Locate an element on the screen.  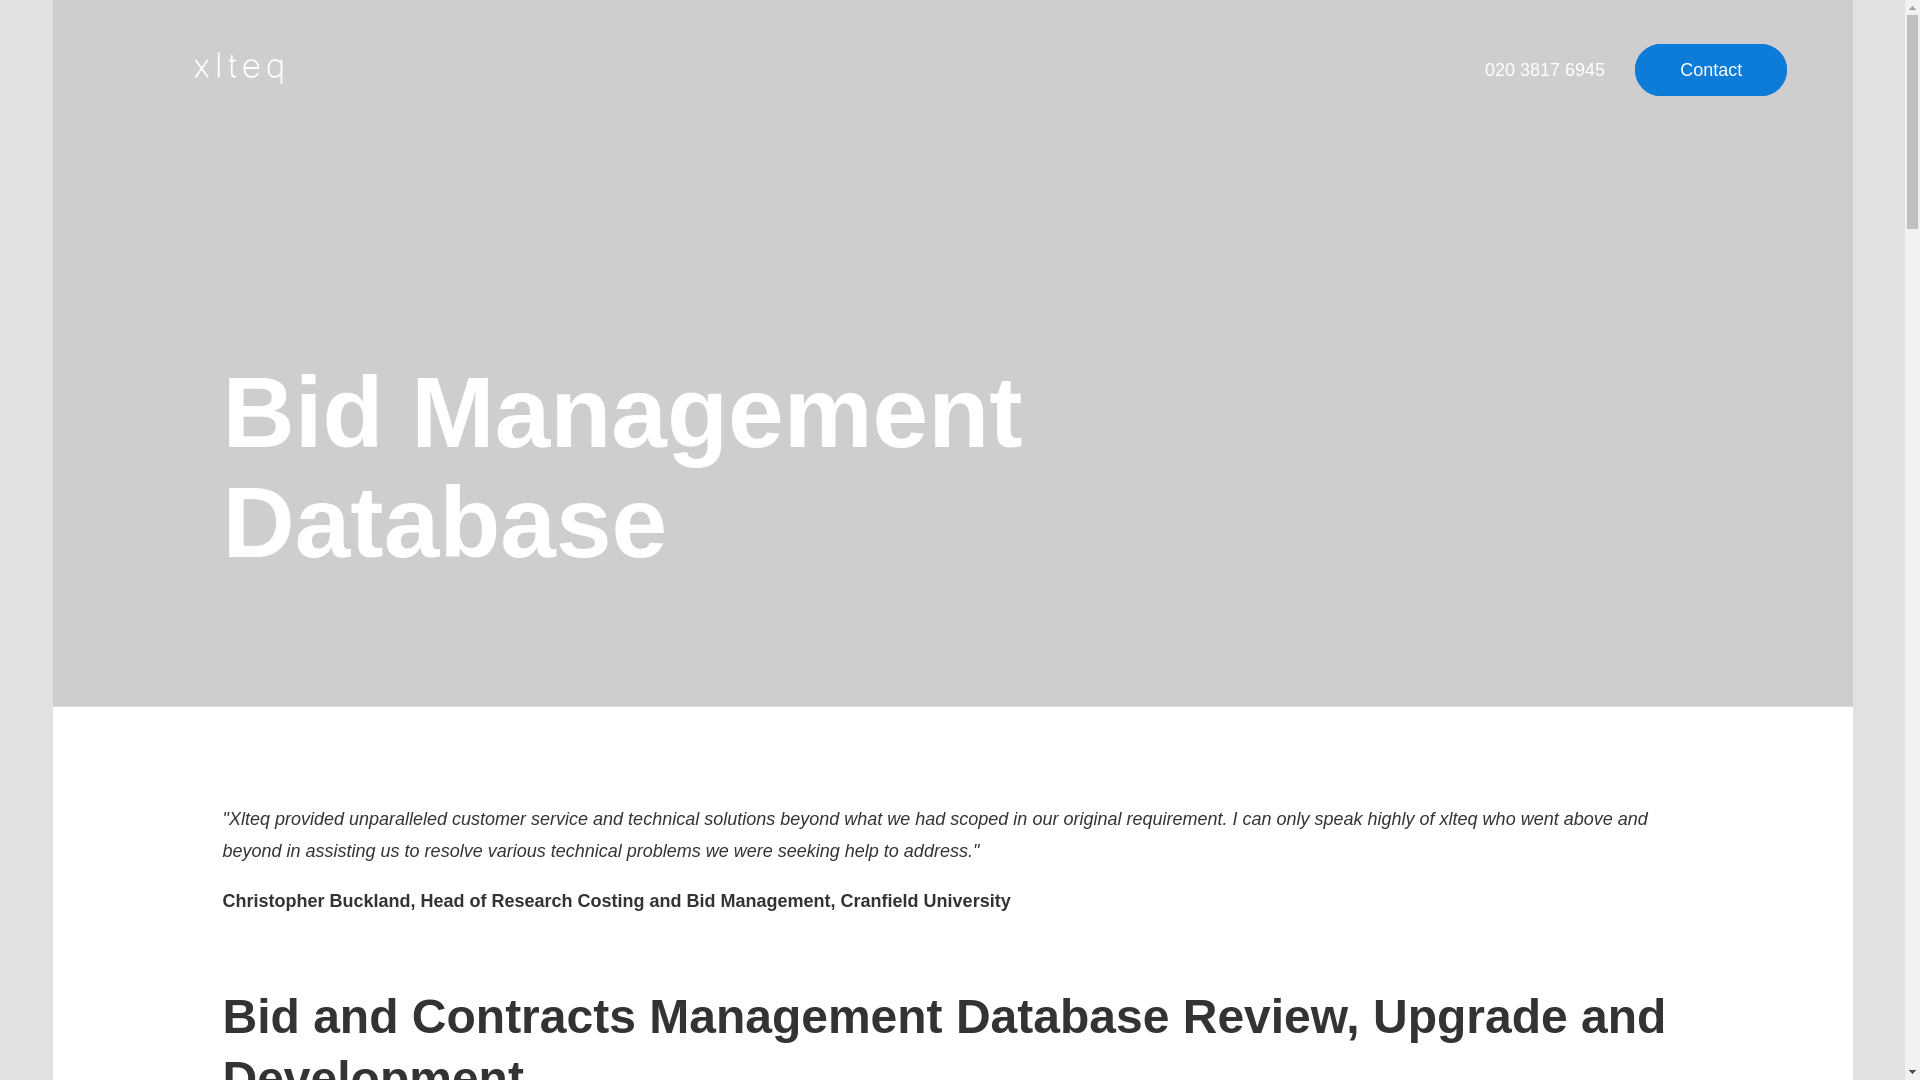
020 3817 6945 is located at coordinates (1547, 70).